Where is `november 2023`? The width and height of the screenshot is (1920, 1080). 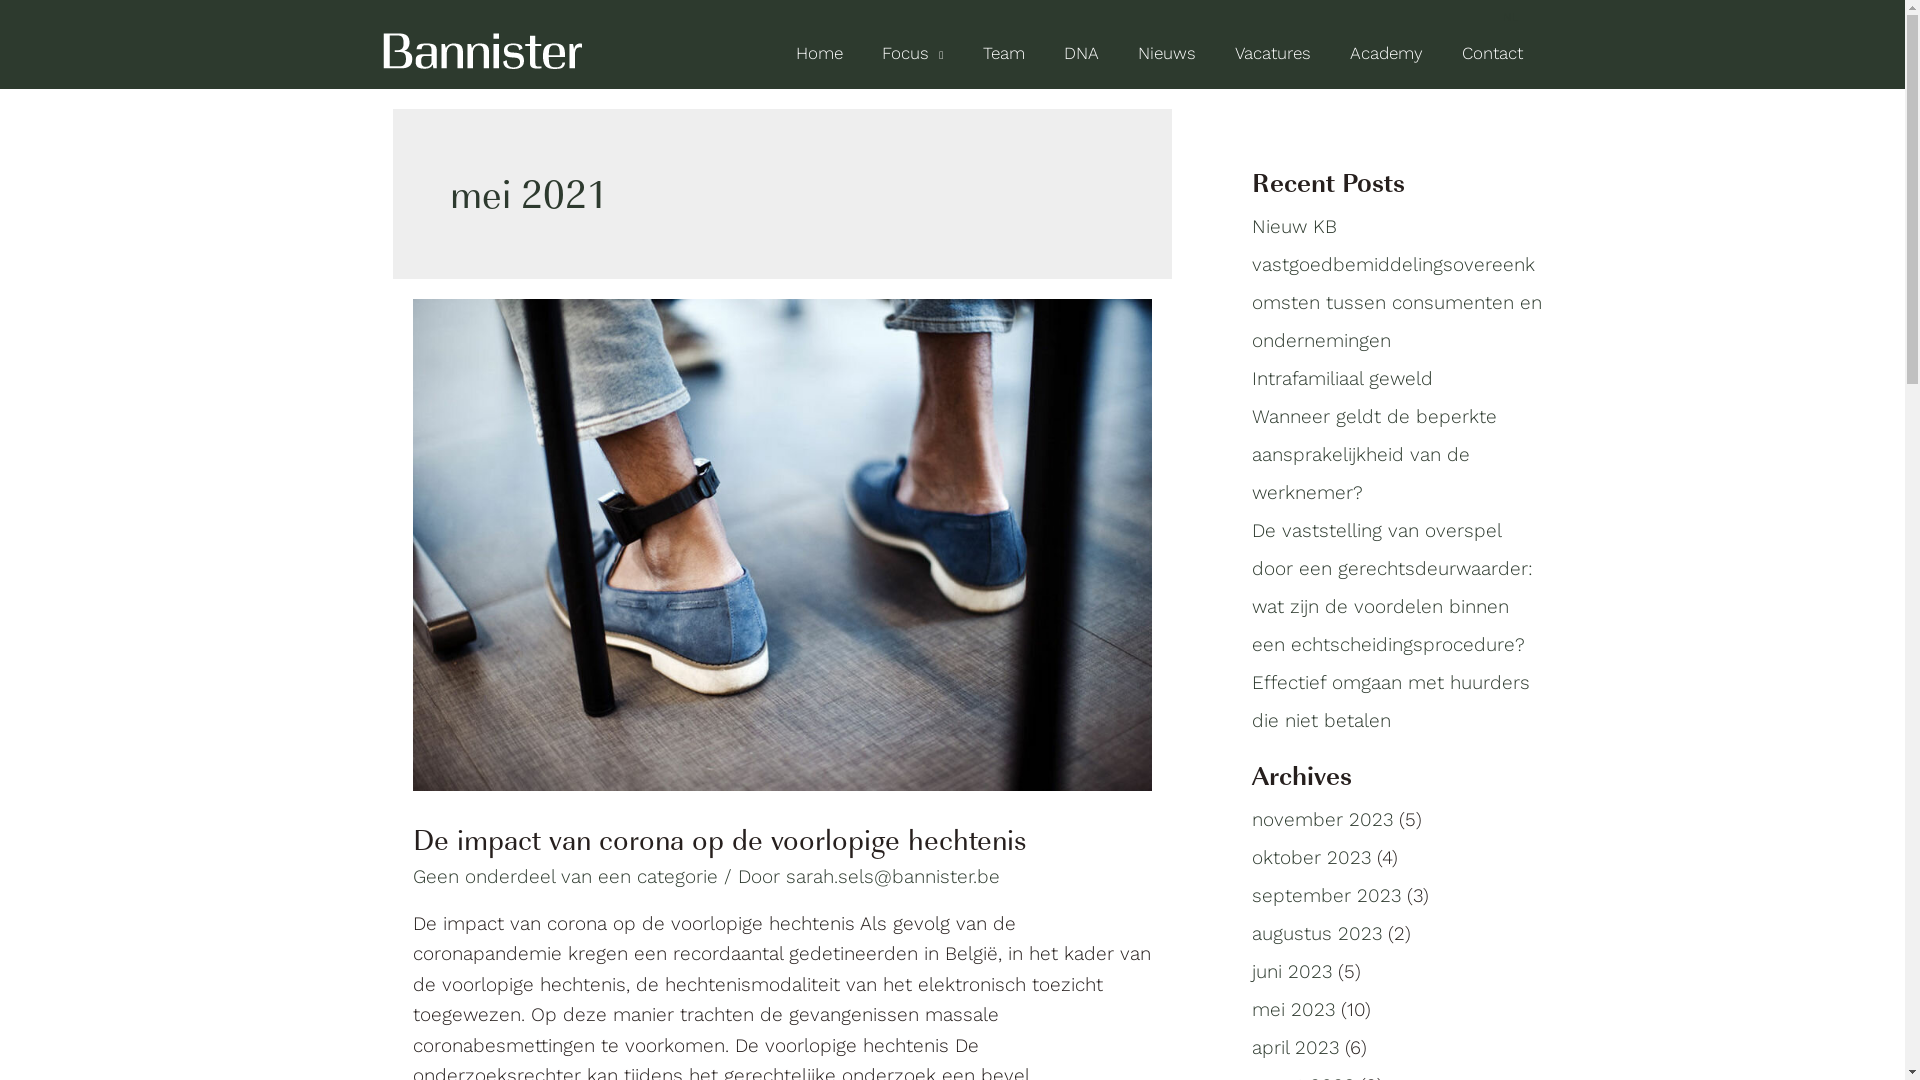
november 2023 is located at coordinates (1322, 820).